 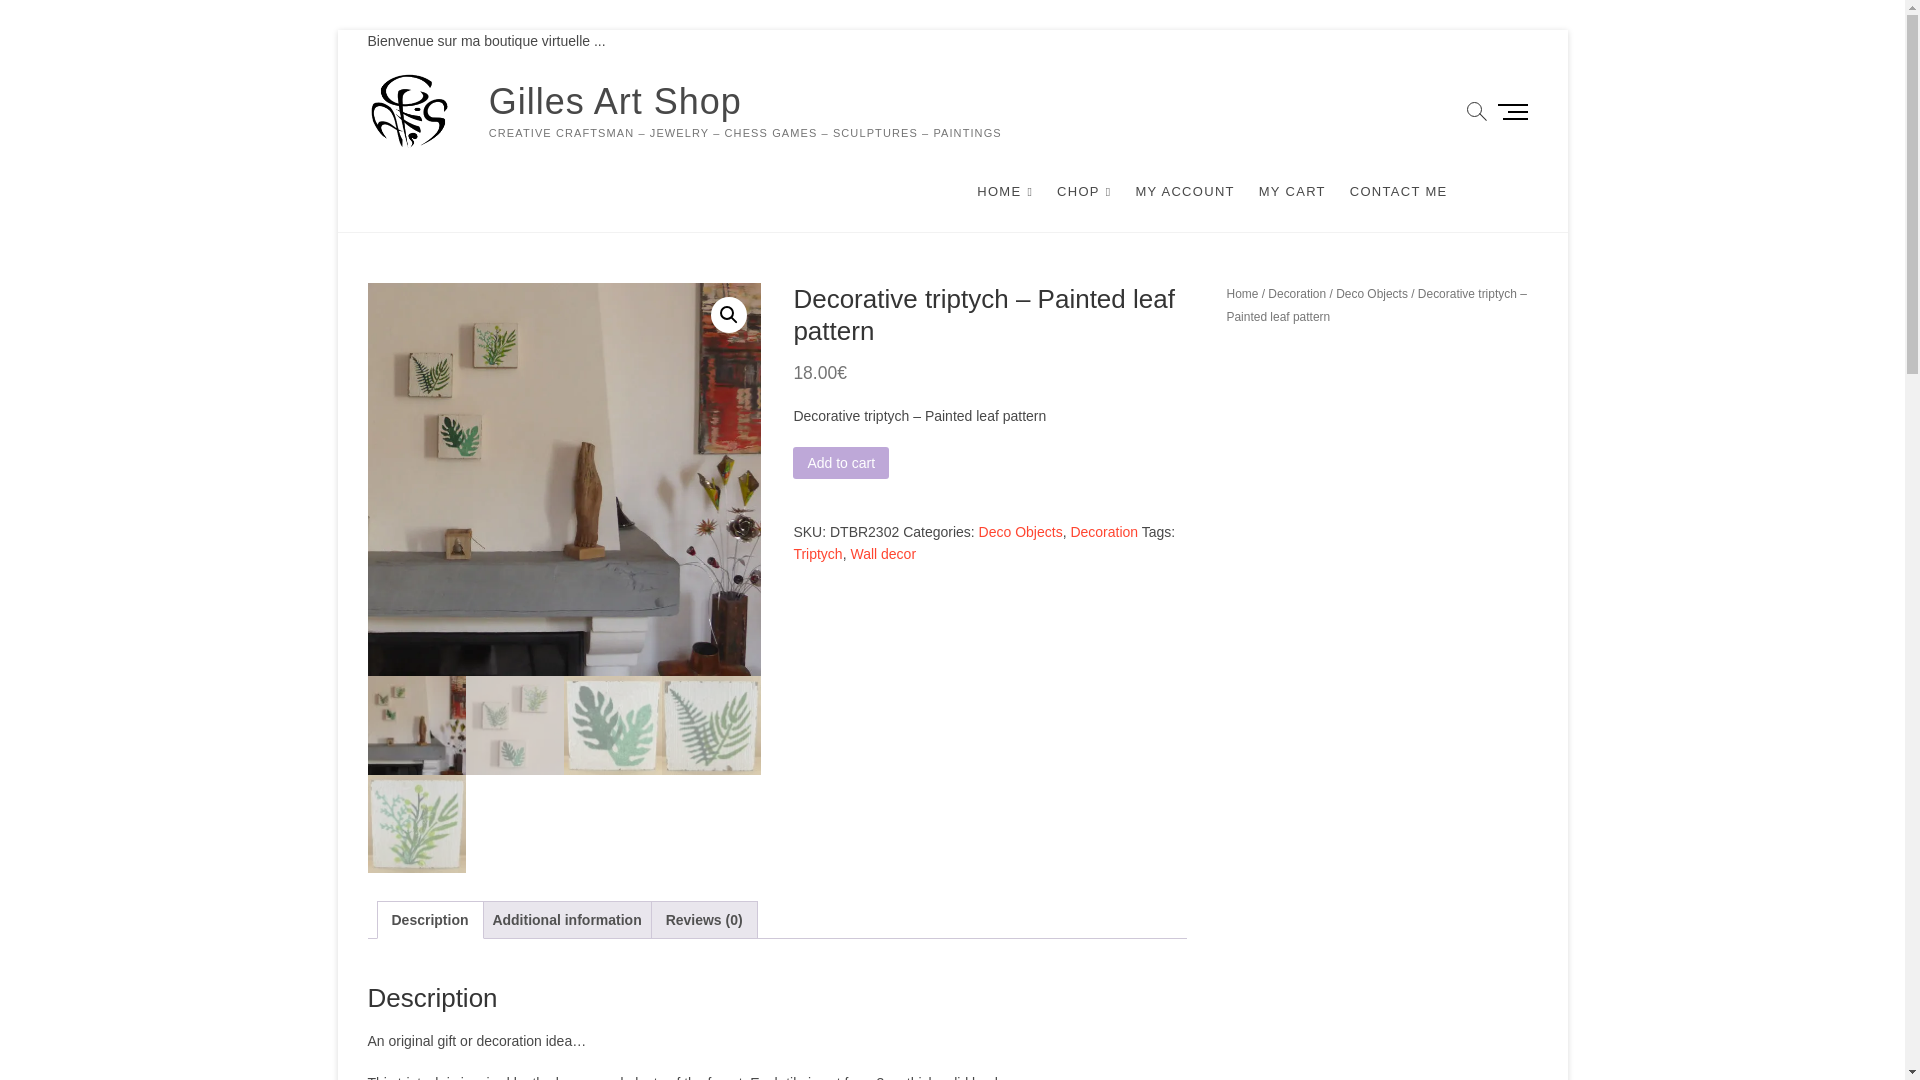 I want to click on HOME, so click(x=1004, y=192).